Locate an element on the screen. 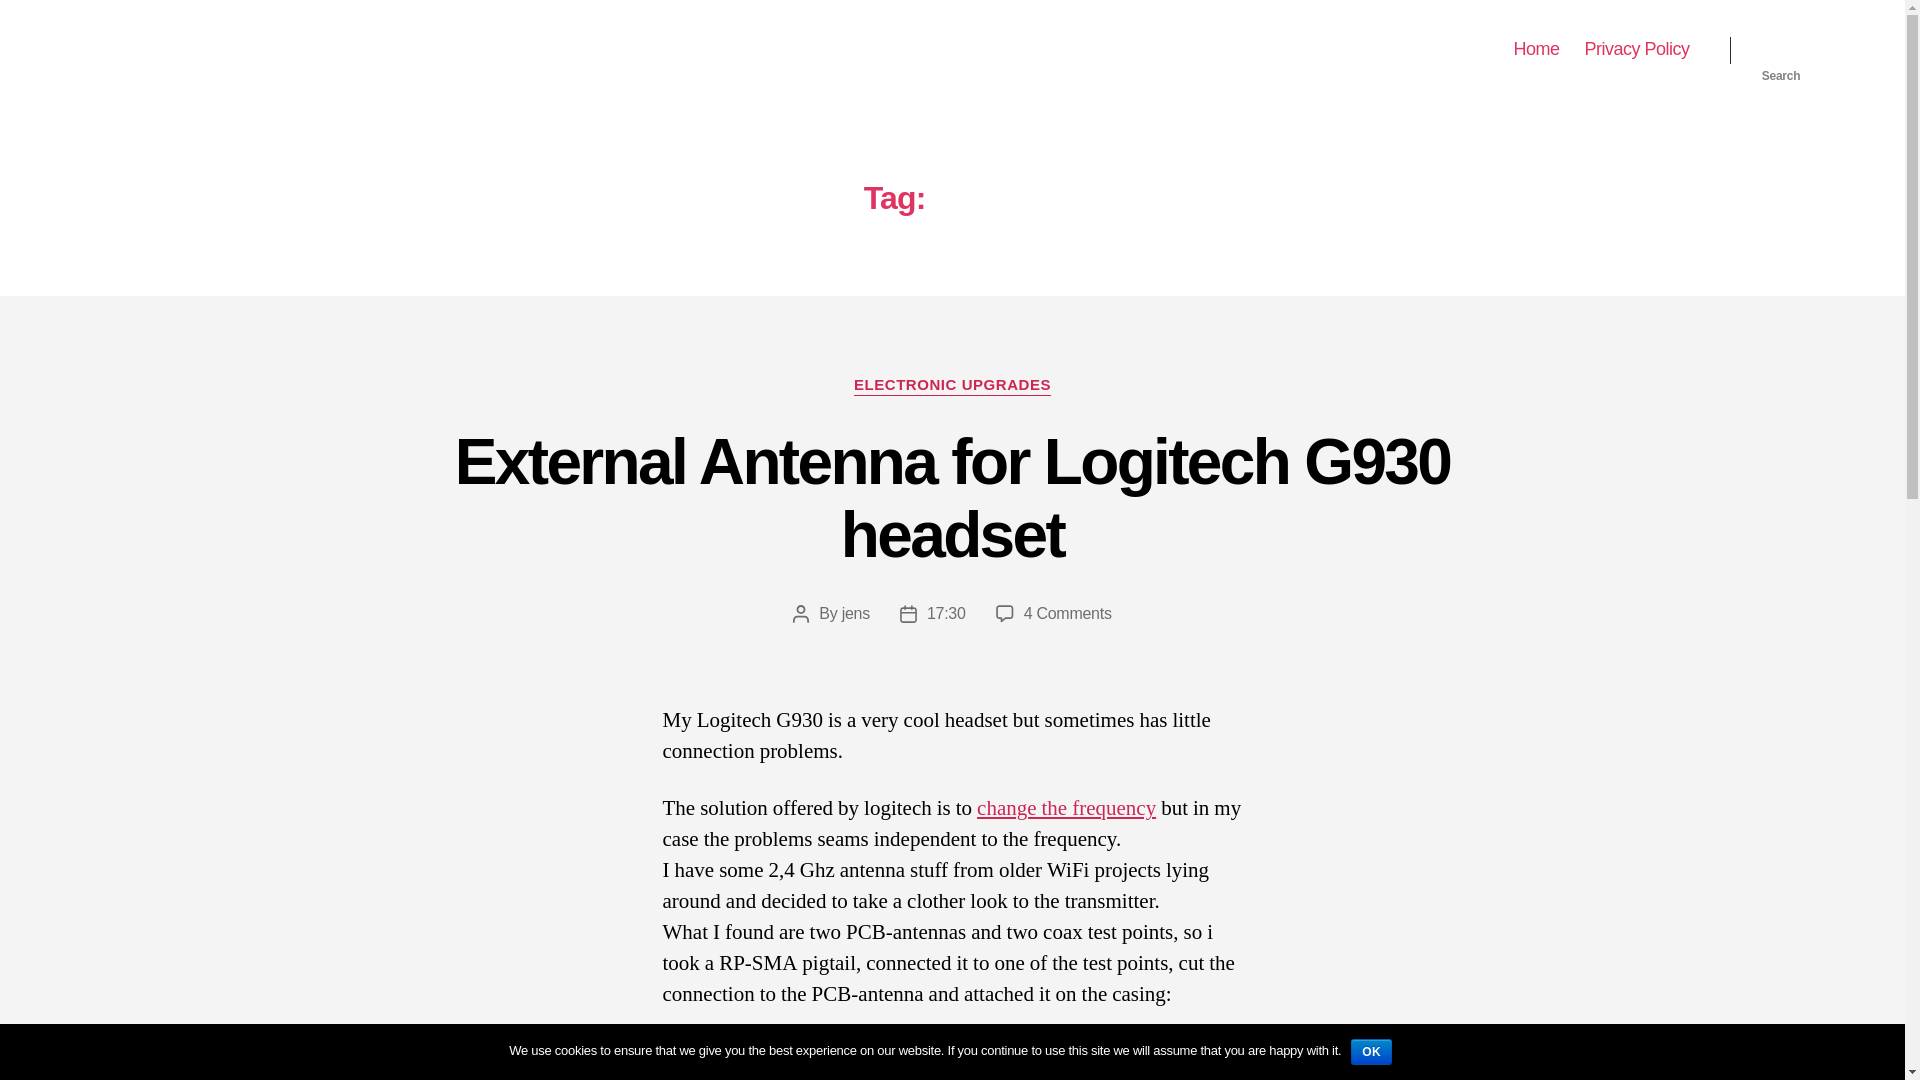  Home is located at coordinates (1536, 49).